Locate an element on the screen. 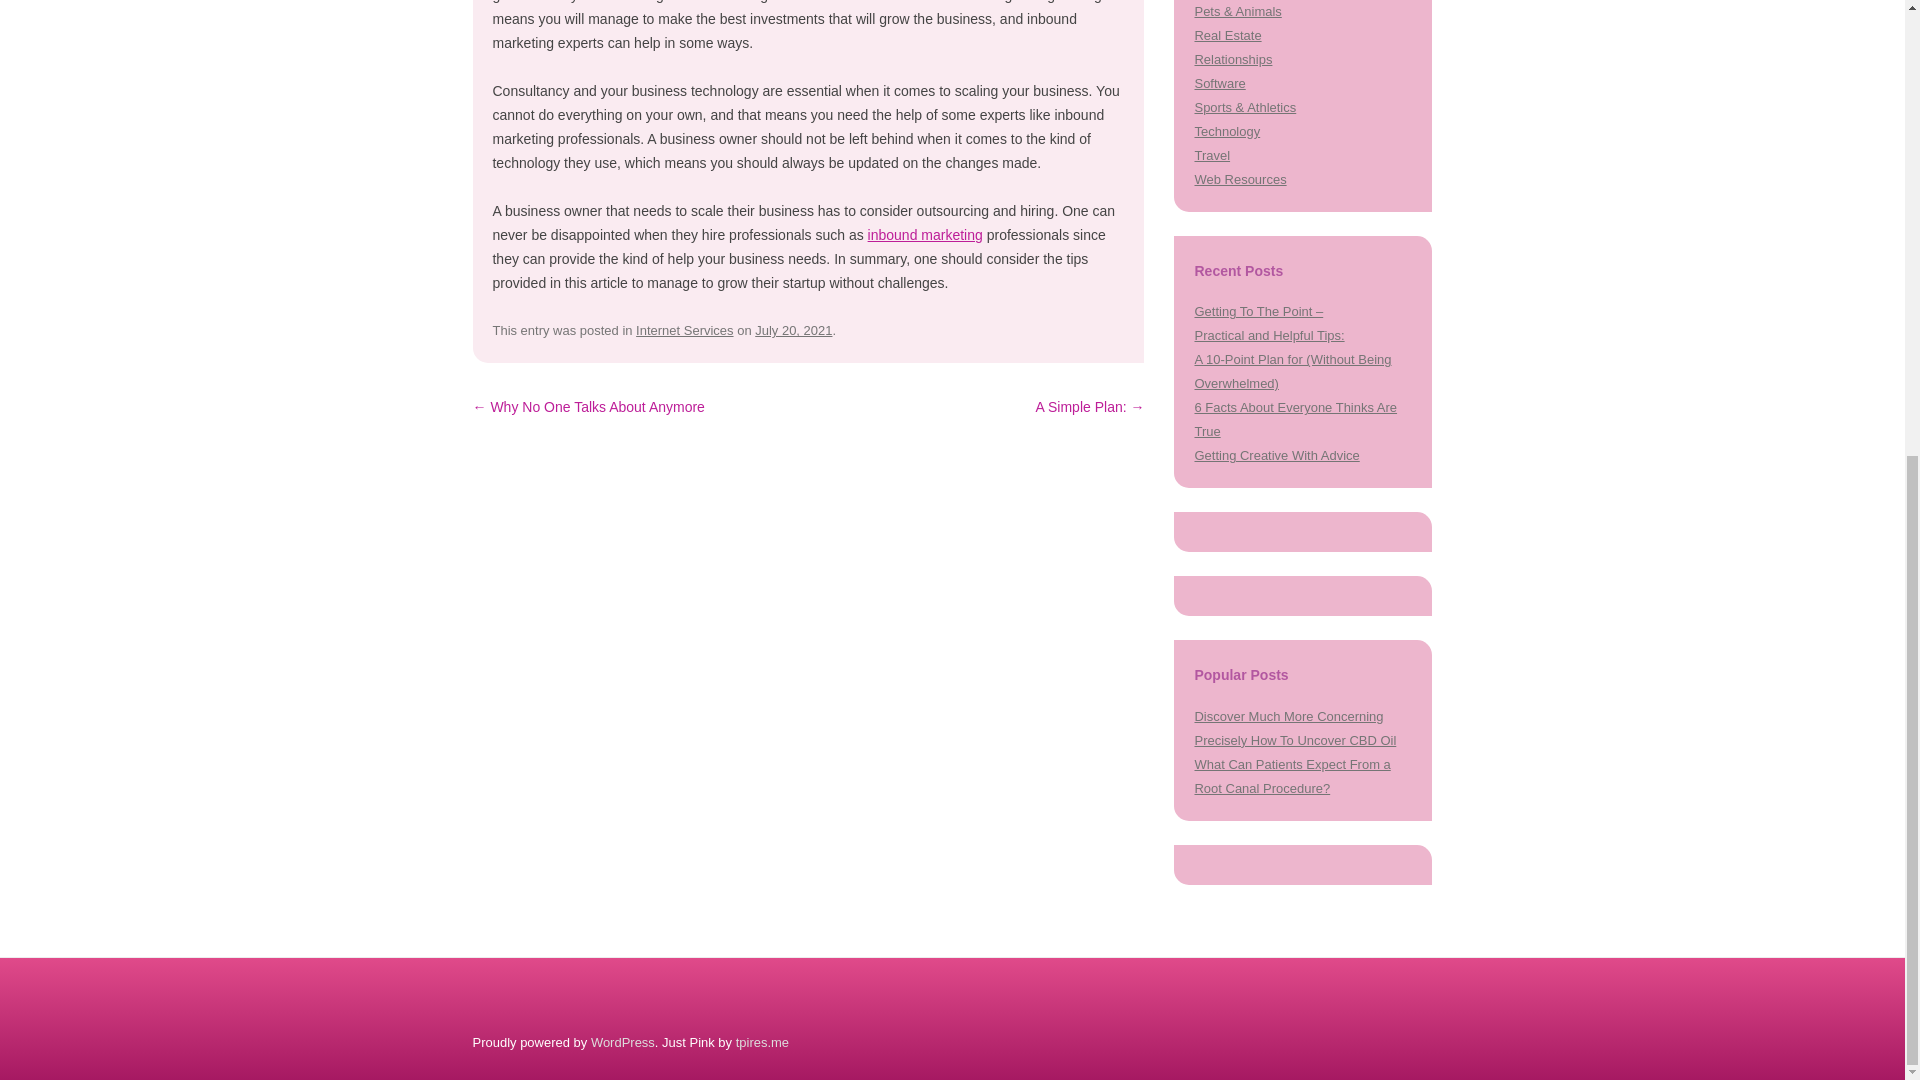  Travel is located at coordinates (1212, 155).